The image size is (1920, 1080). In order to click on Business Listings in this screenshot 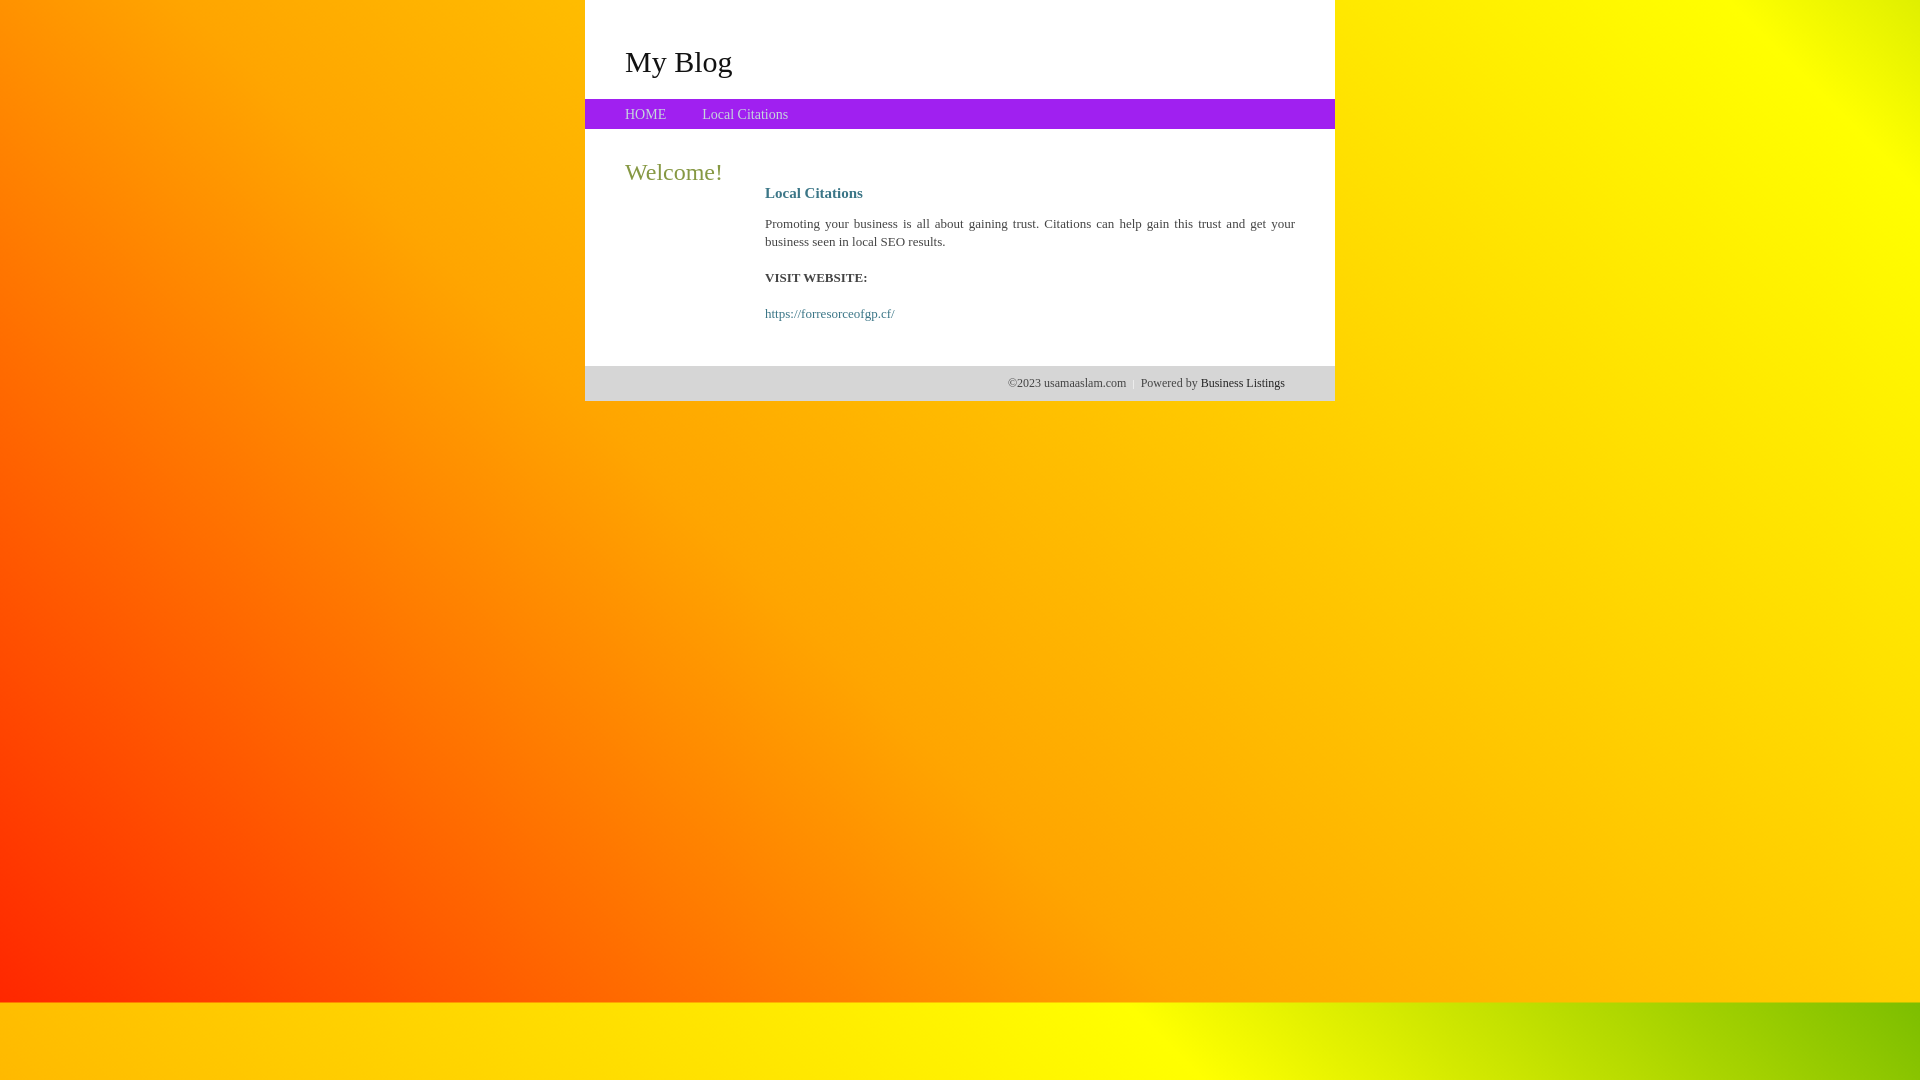, I will do `click(1243, 383)`.